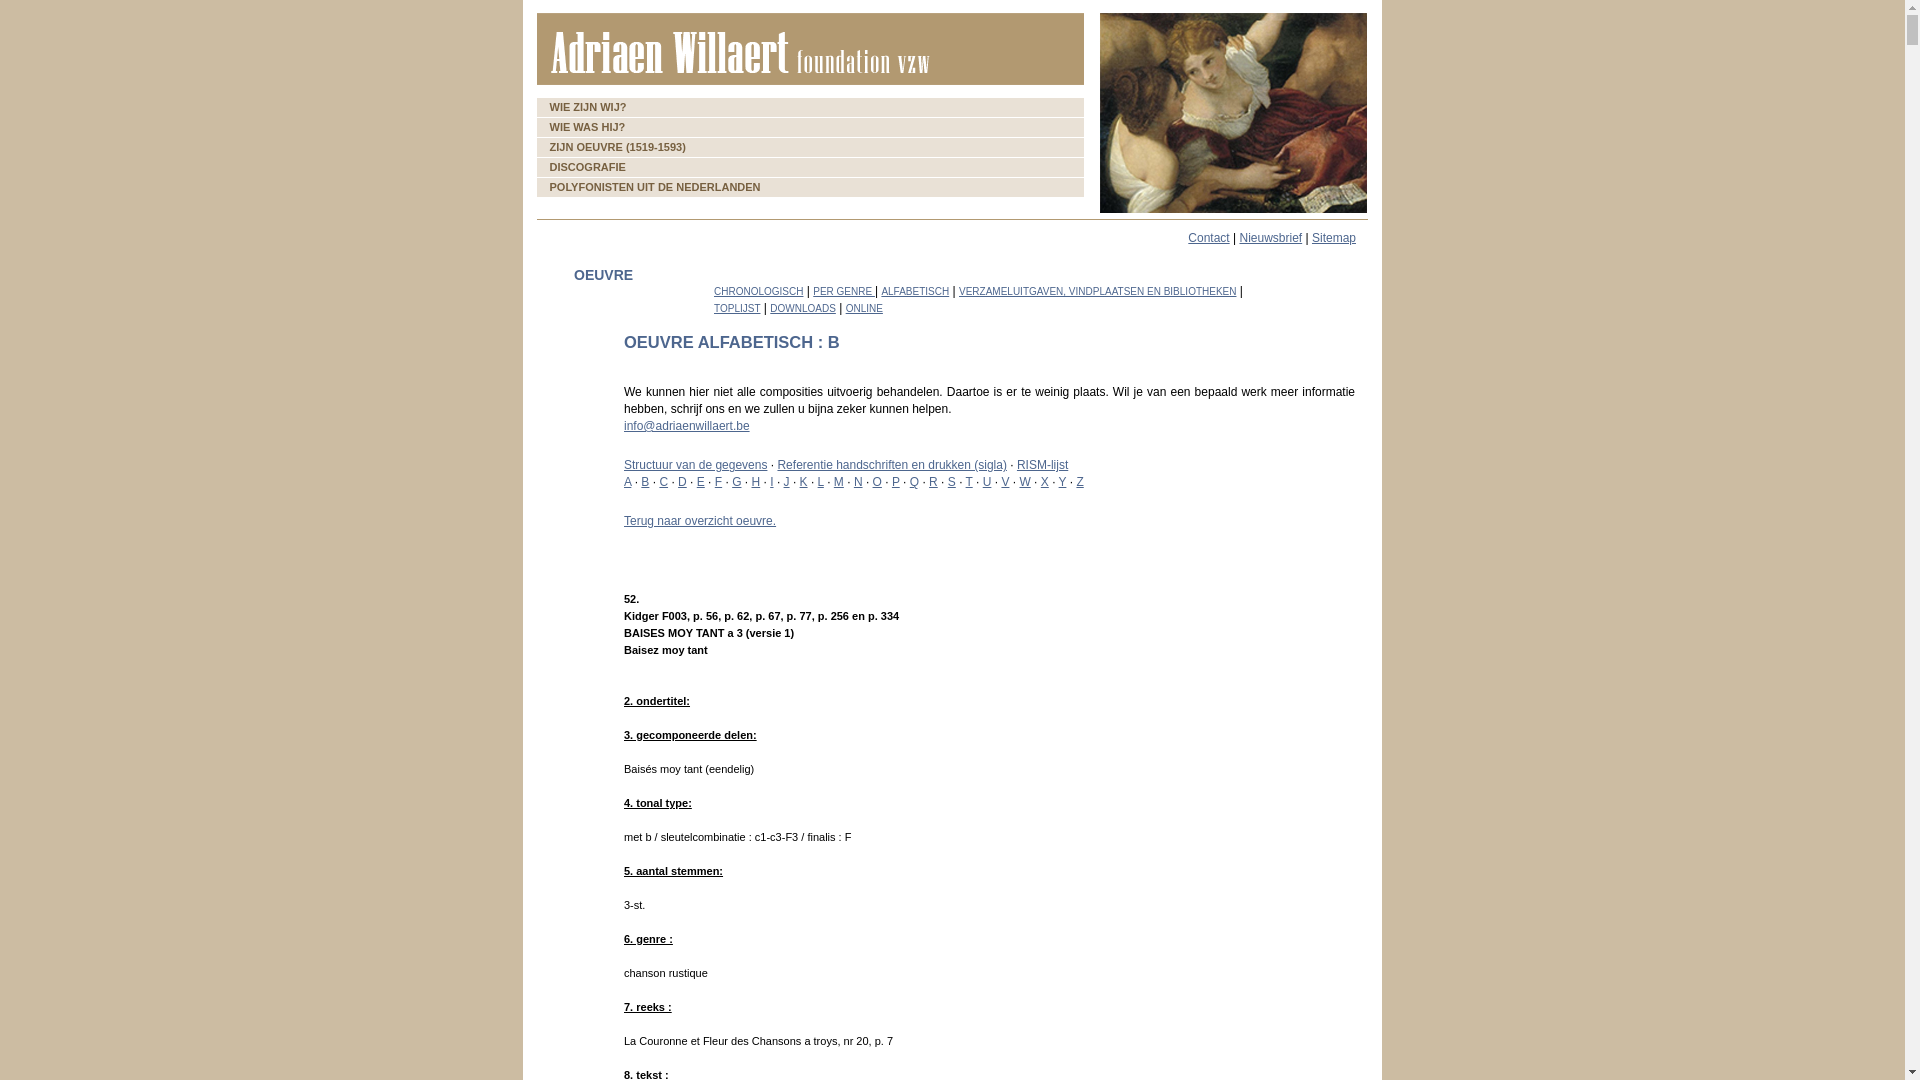 The height and width of the screenshot is (1080, 1920). Describe the element at coordinates (718, 482) in the screenshot. I see `F` at that location.